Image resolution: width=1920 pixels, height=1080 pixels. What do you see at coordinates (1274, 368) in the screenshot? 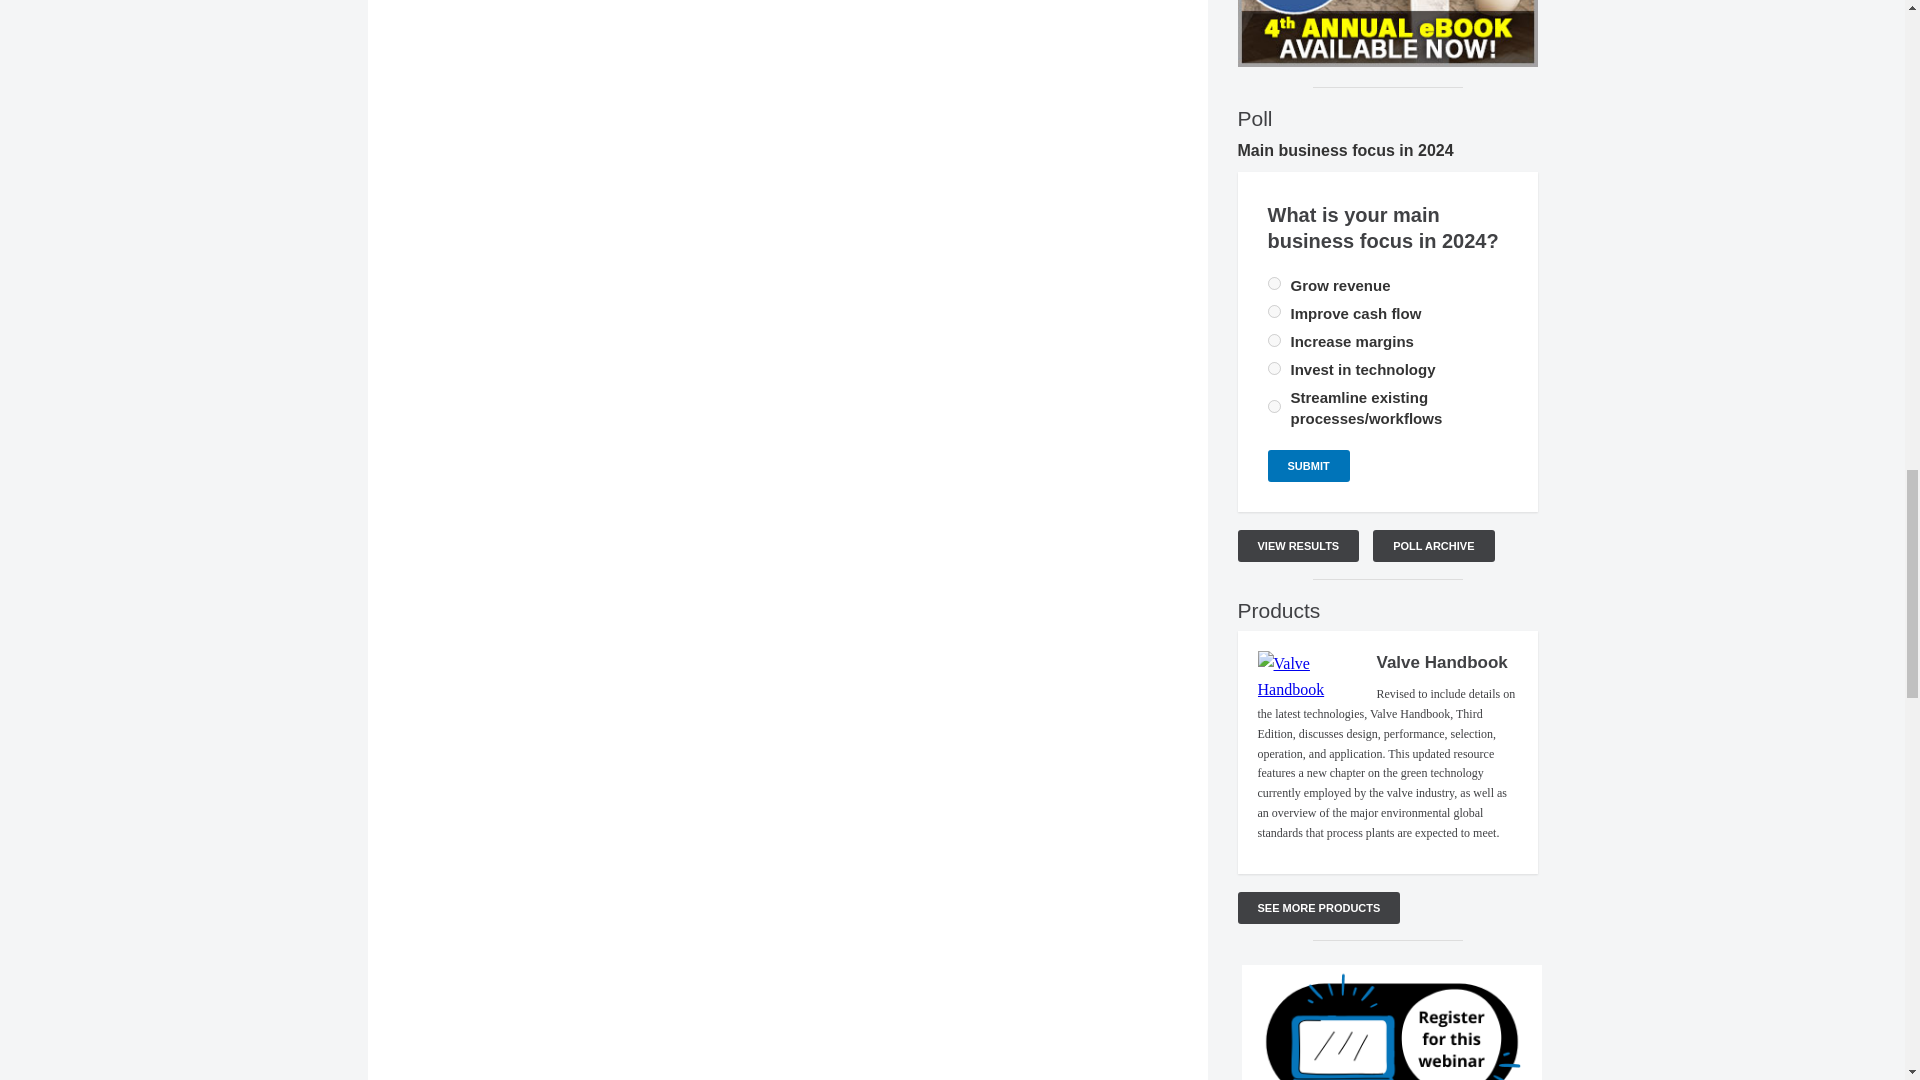
I see `320` at bounding box center [1274, 368].